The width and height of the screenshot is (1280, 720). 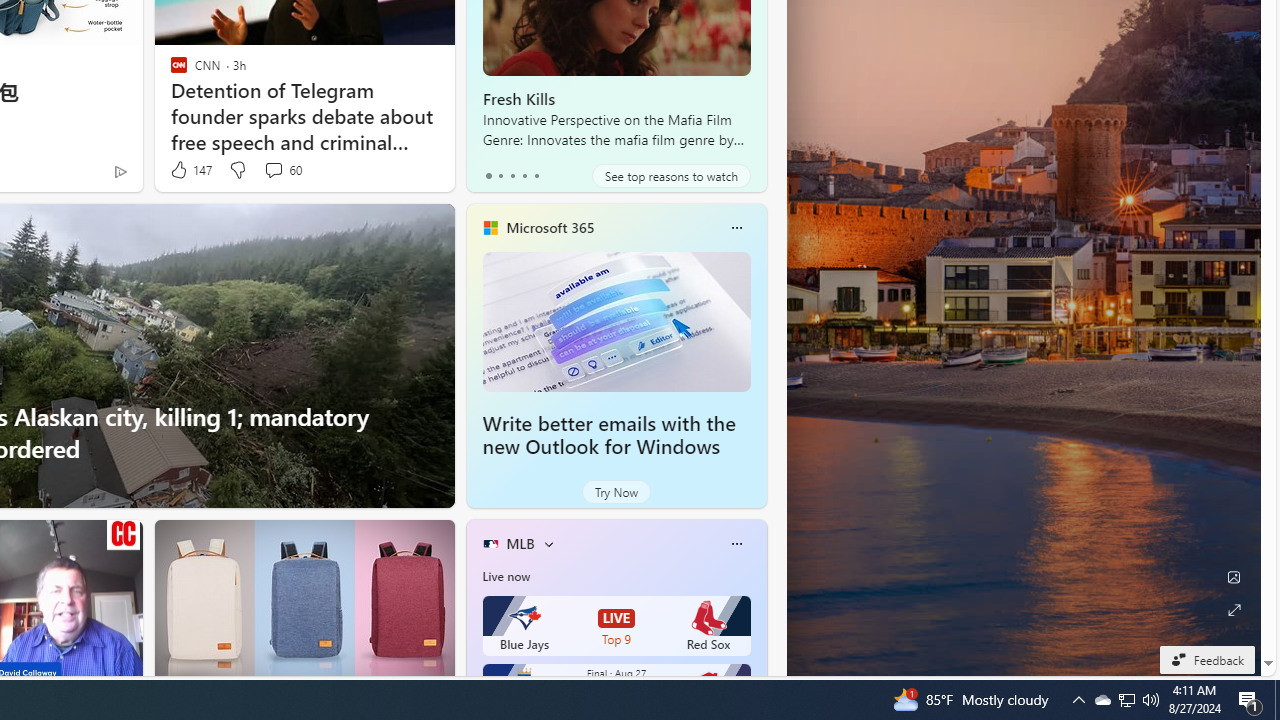 I want to click on tab-3, so click(x=524, y=176).